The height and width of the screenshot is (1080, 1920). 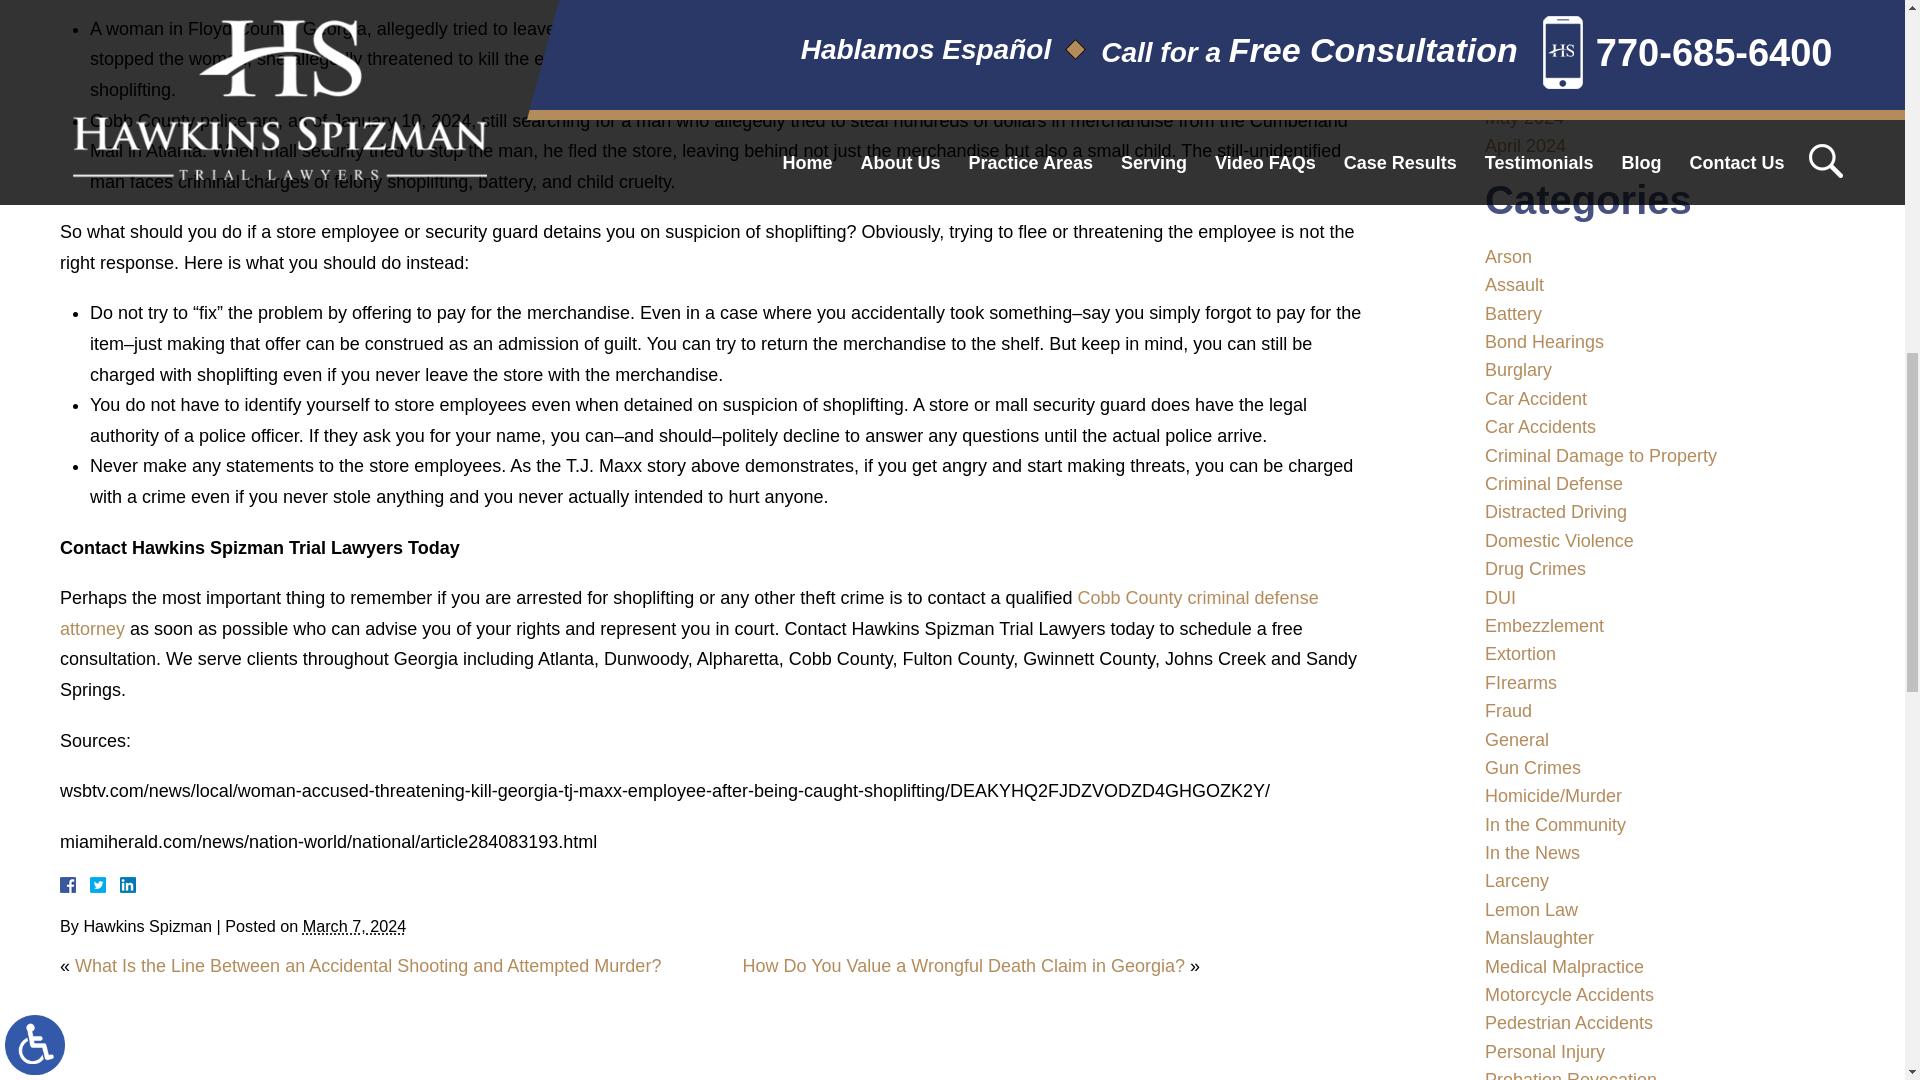 What do you see at coordinates (92, 884) in the screenshot?
I see `Facebook` at bounding box center [92, 884].